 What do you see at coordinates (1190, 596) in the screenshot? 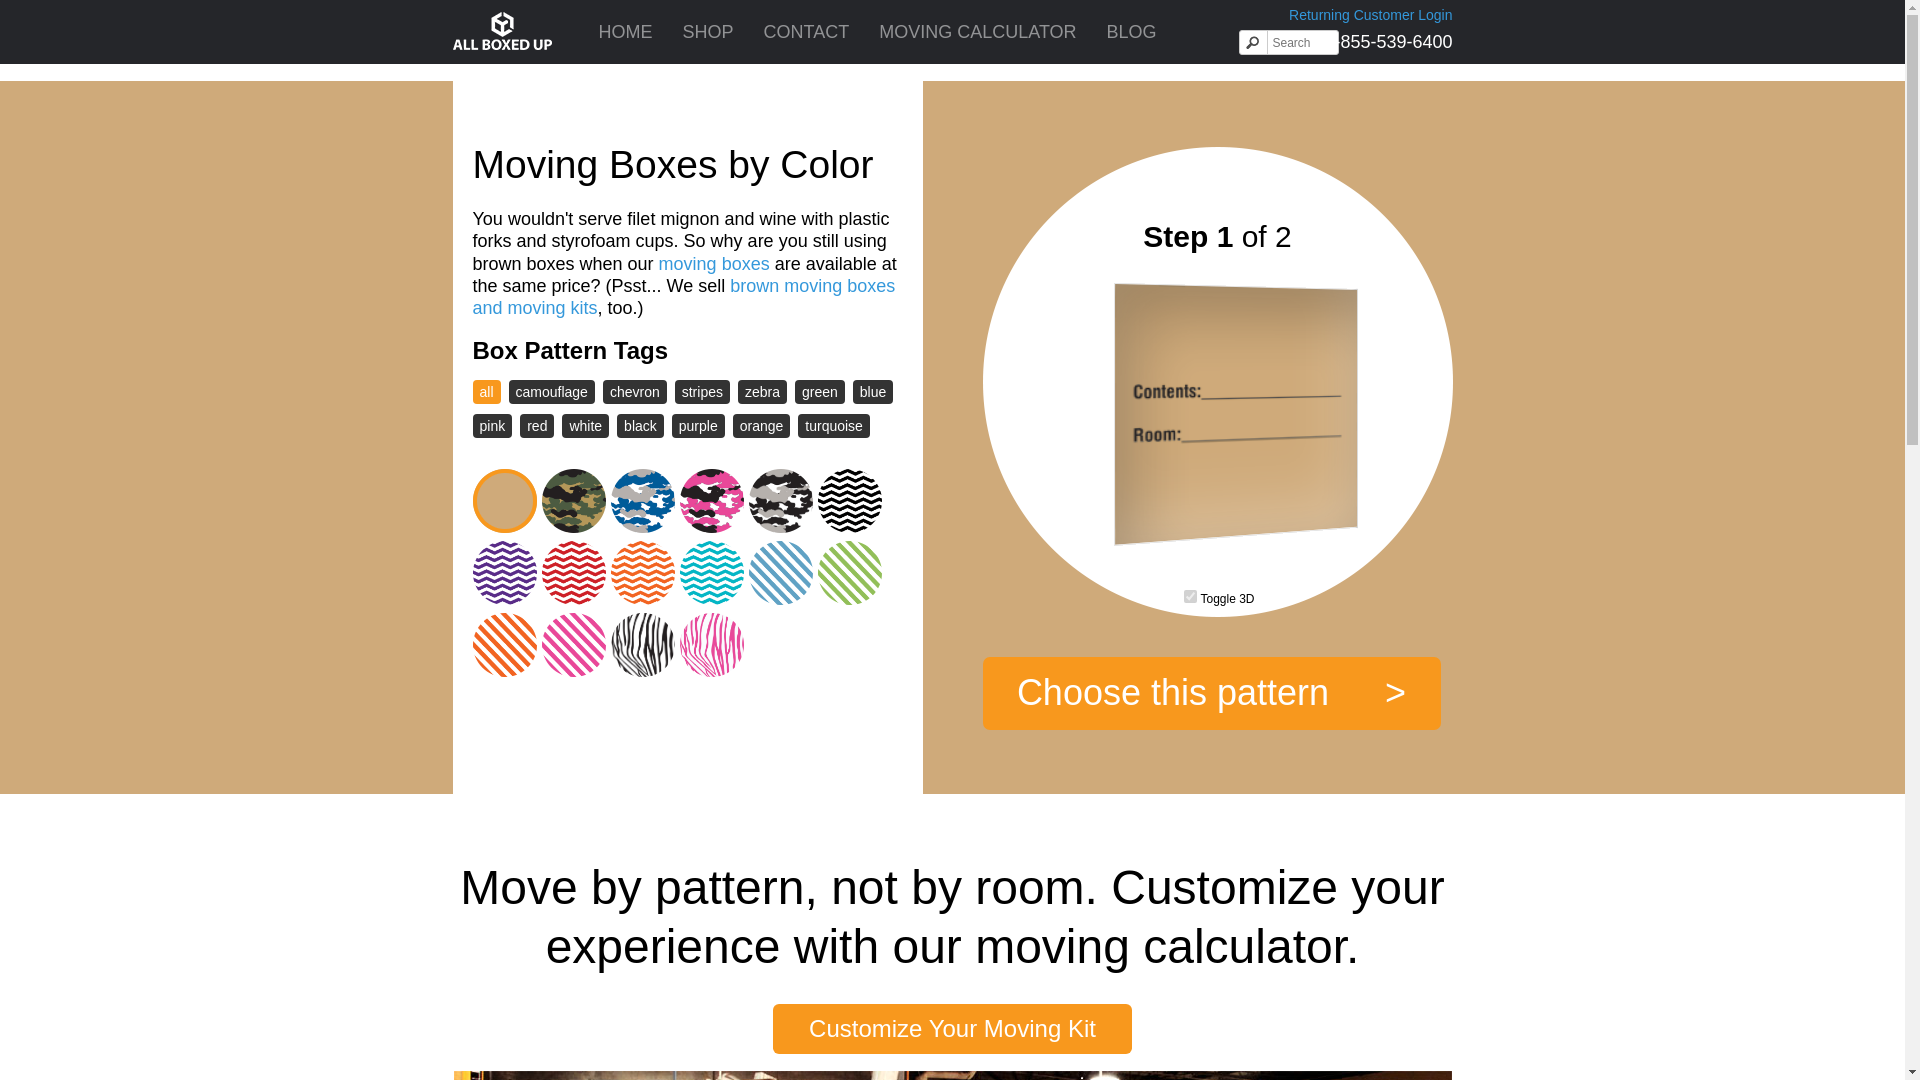
I see `on` at bounding box center [1190, 596].